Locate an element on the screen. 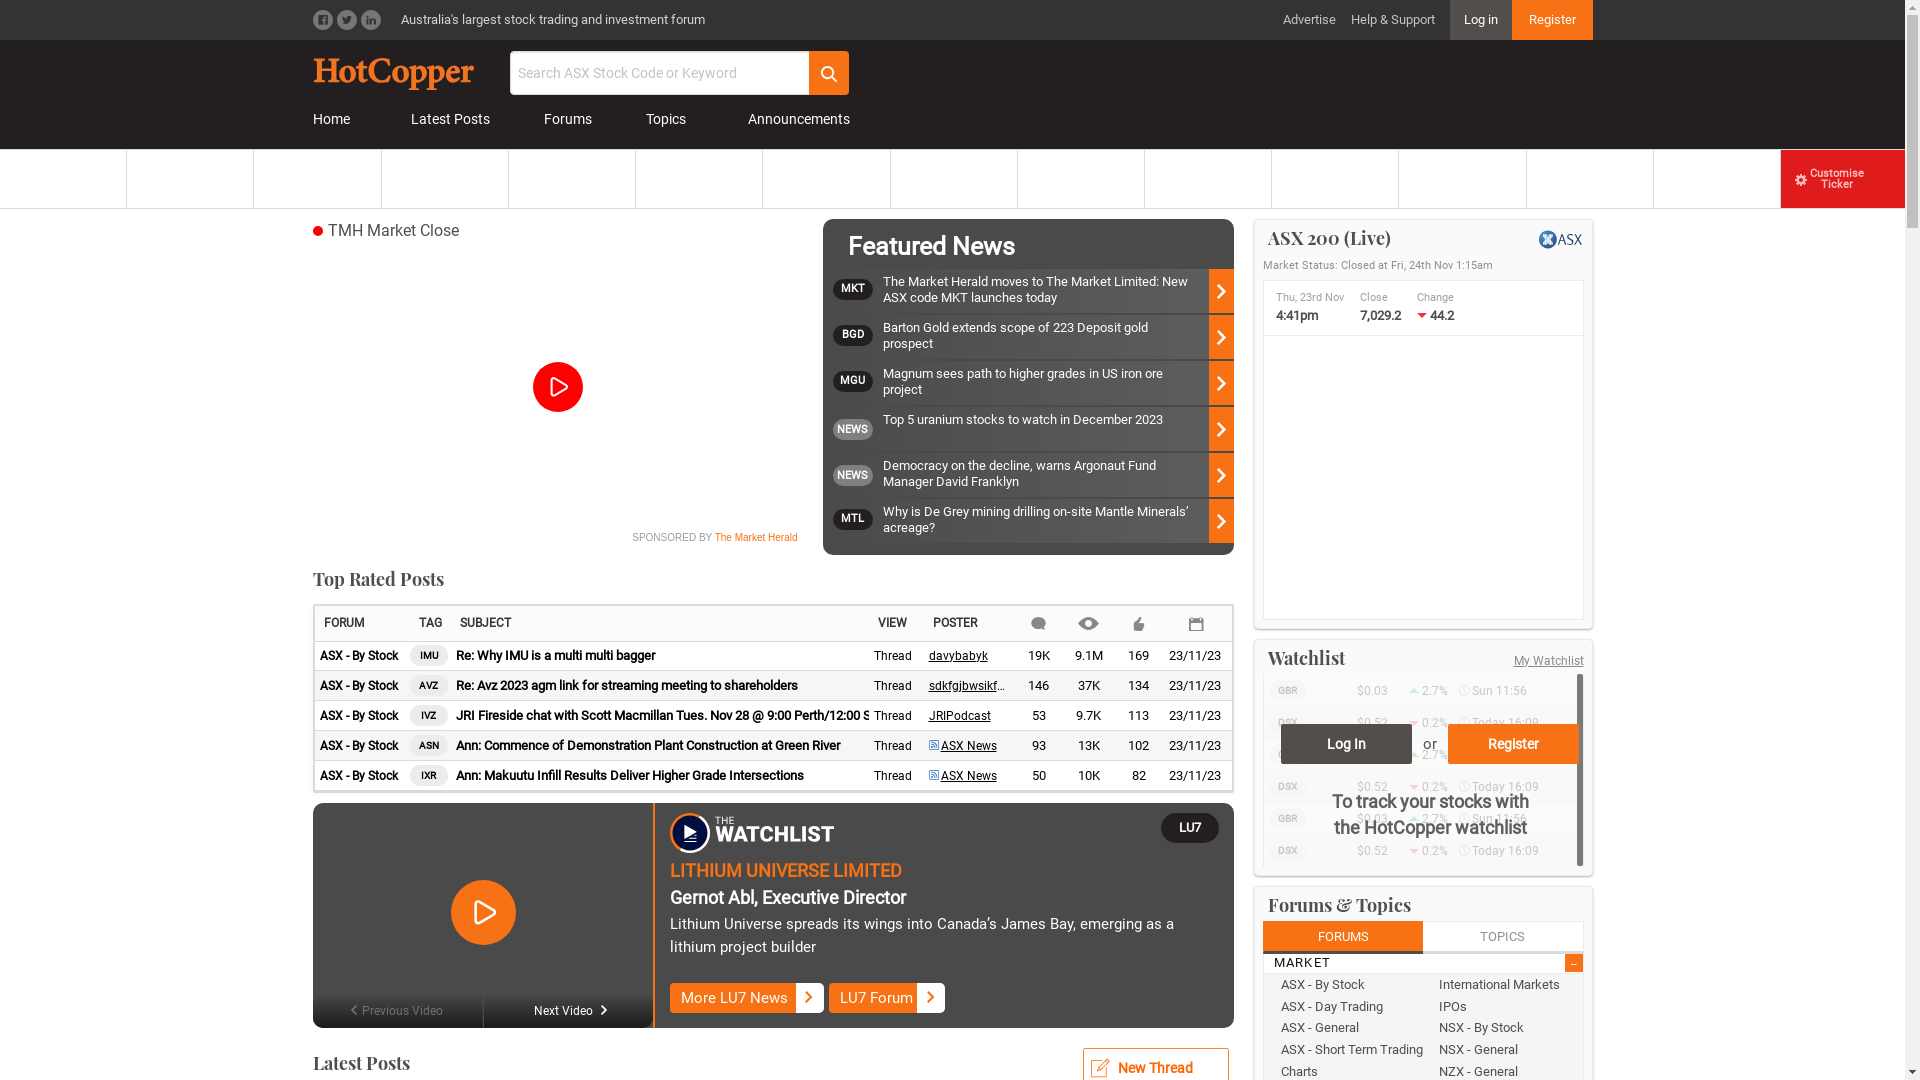  davybabyk is located at coordinates (958, 656).